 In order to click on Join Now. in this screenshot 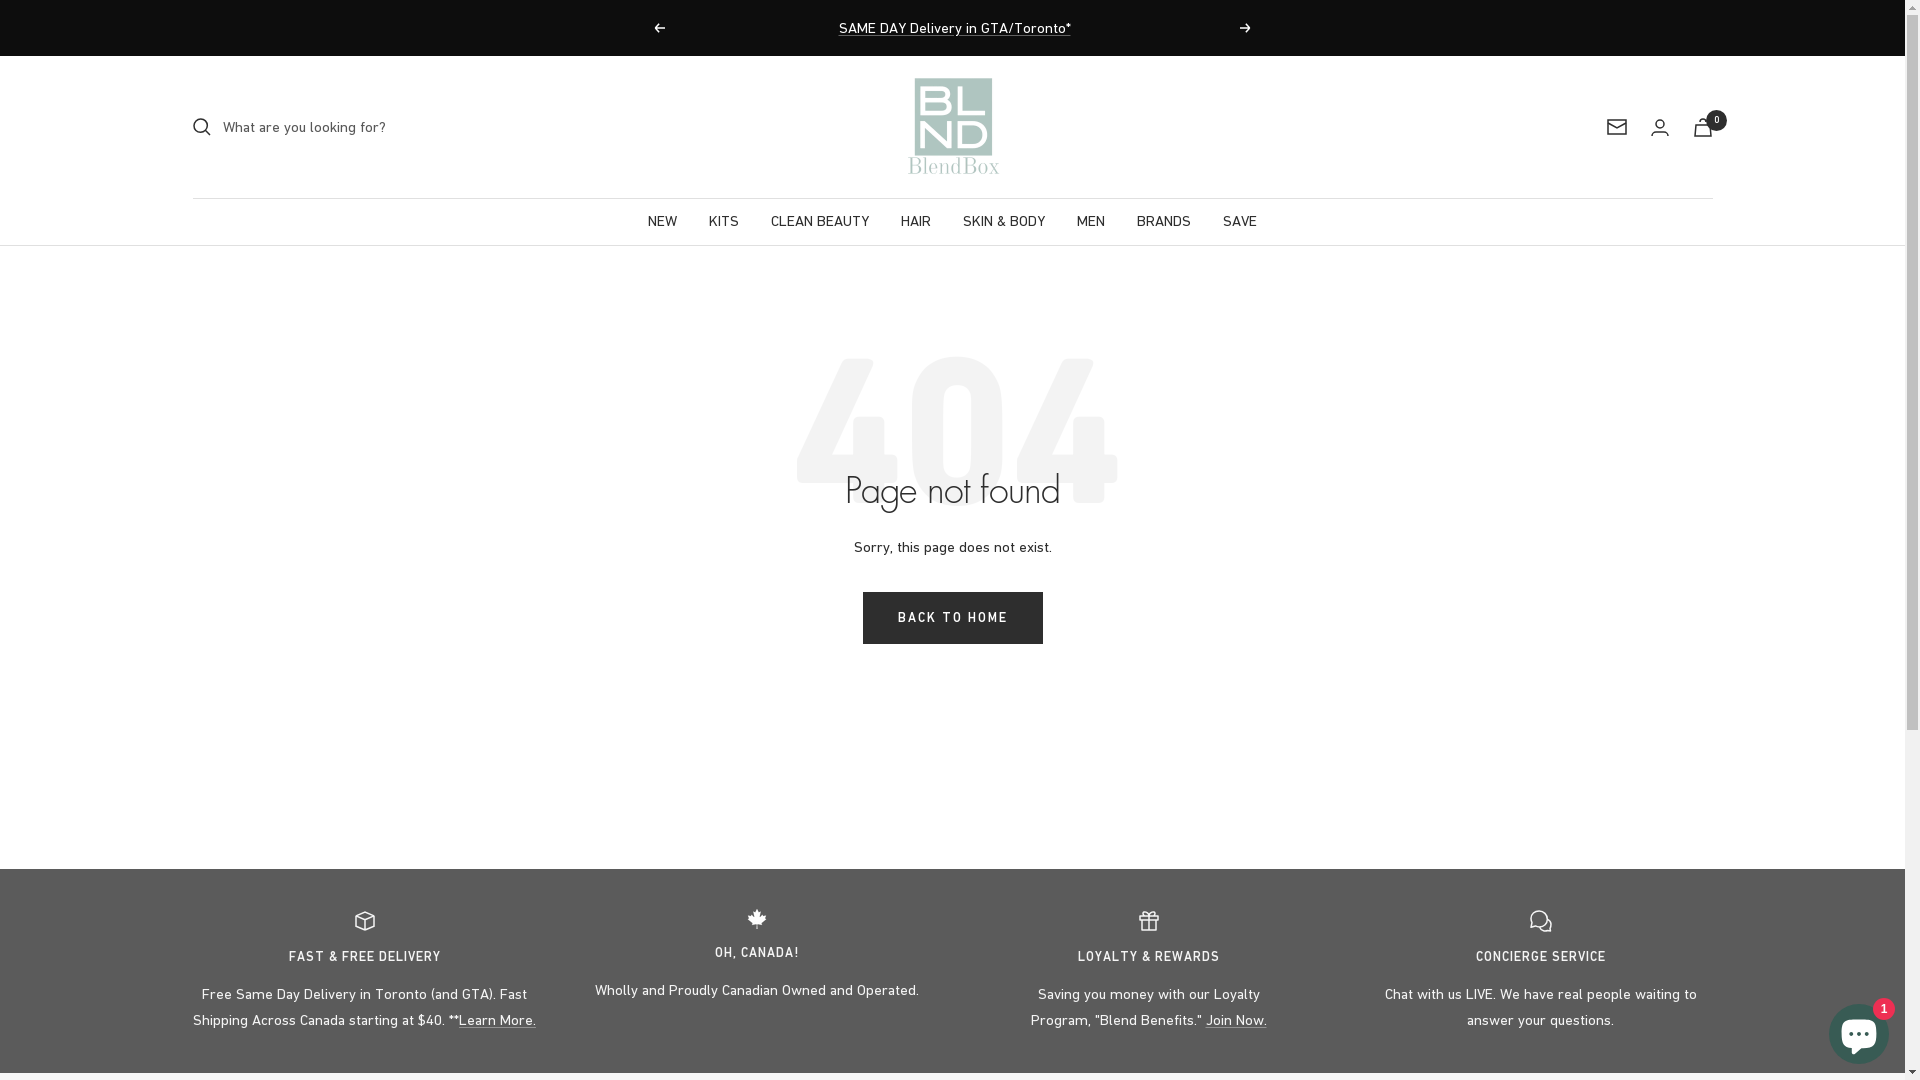, I will do `click(1236, 1020)`.